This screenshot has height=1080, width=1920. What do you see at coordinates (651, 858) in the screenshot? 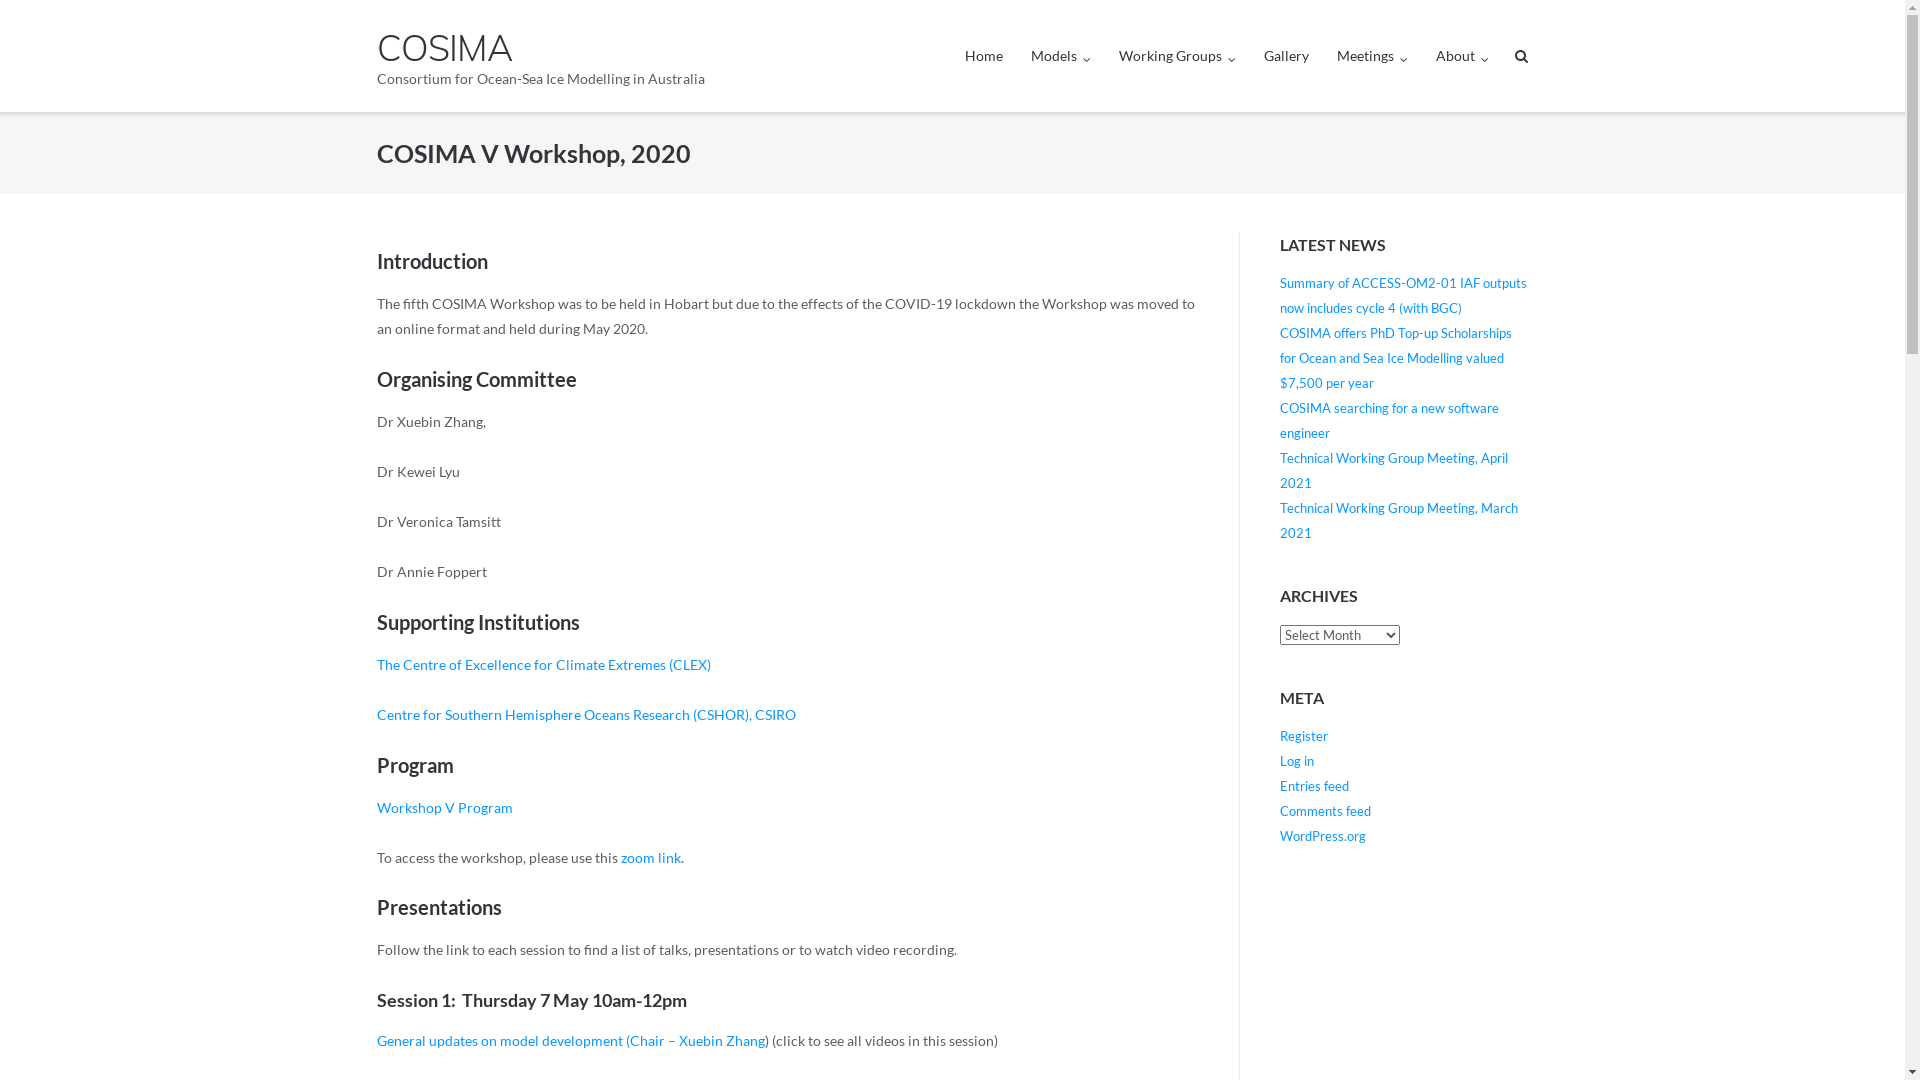
I see `zoom link` at bounding box center [651, 858].